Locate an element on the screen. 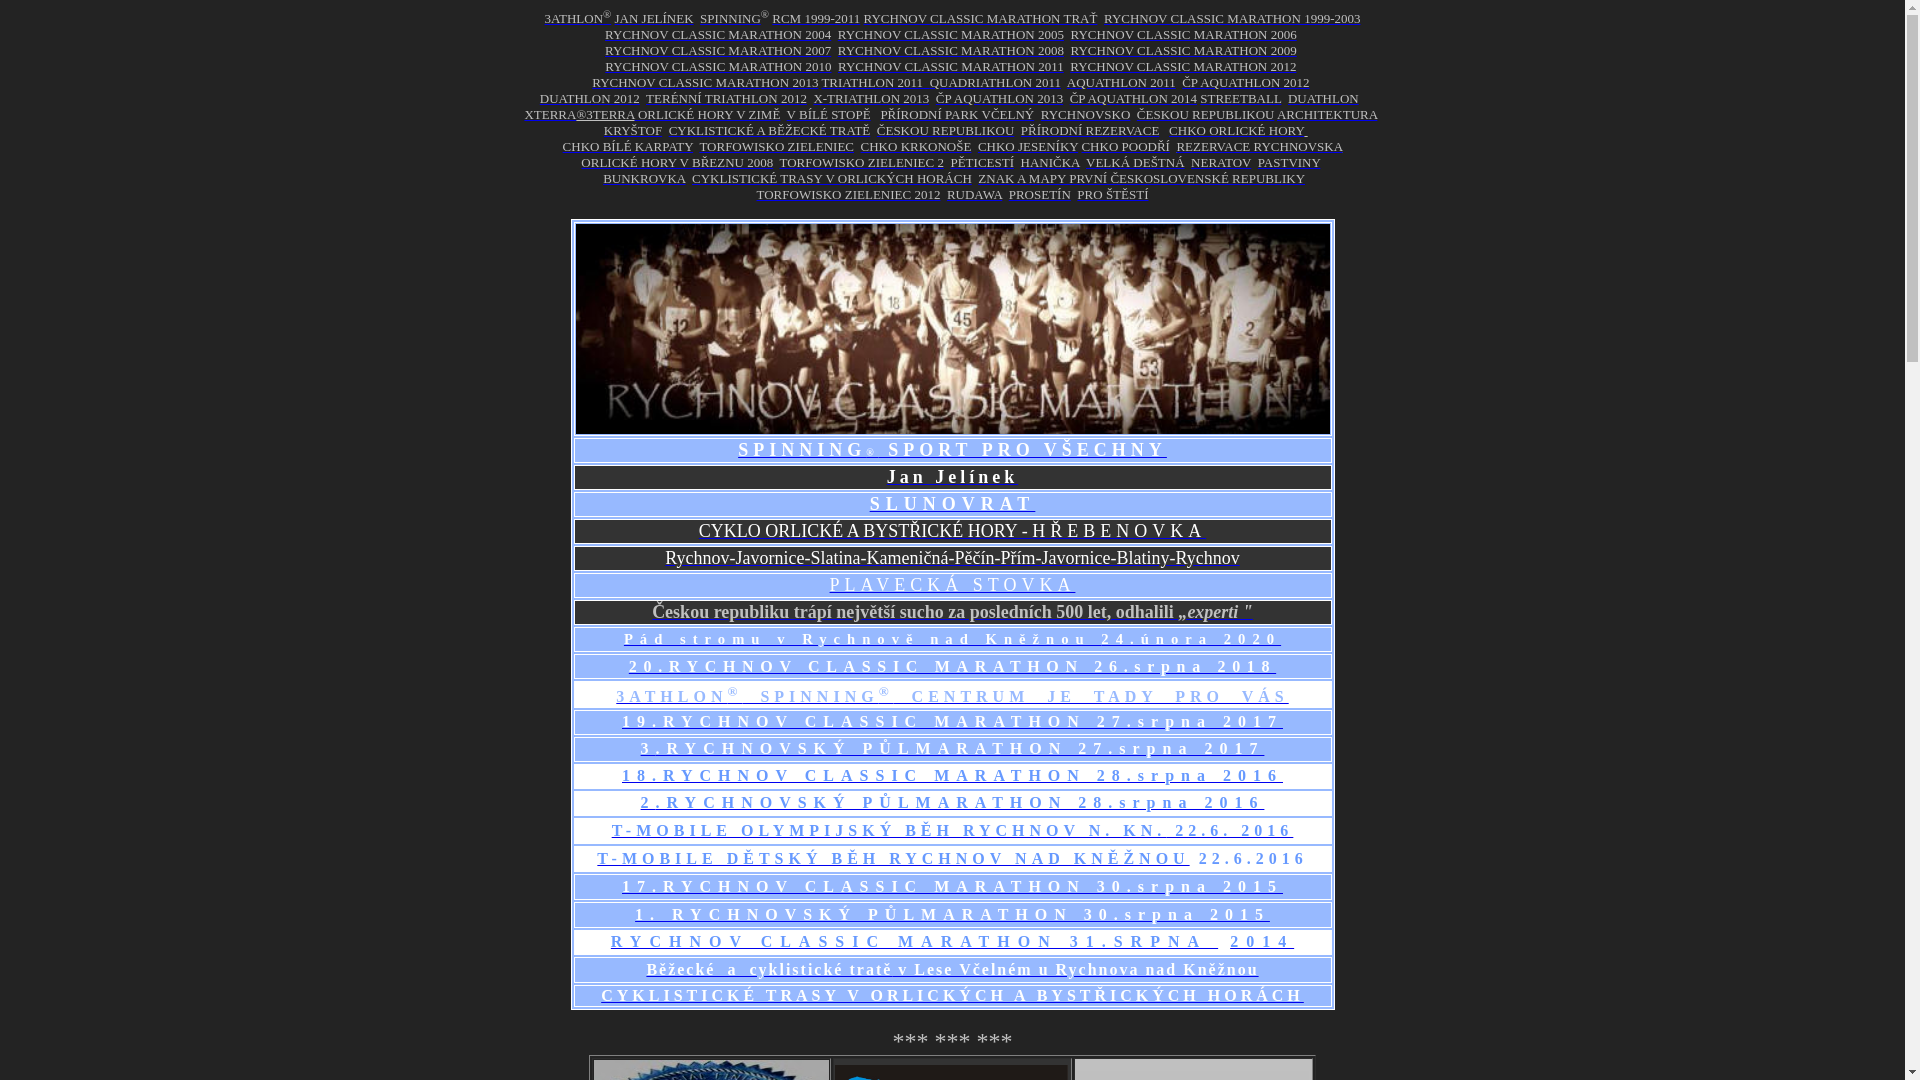  RYCHNOV CLASSIC MARATHON 2012 is located at coordinates (1183, 66).